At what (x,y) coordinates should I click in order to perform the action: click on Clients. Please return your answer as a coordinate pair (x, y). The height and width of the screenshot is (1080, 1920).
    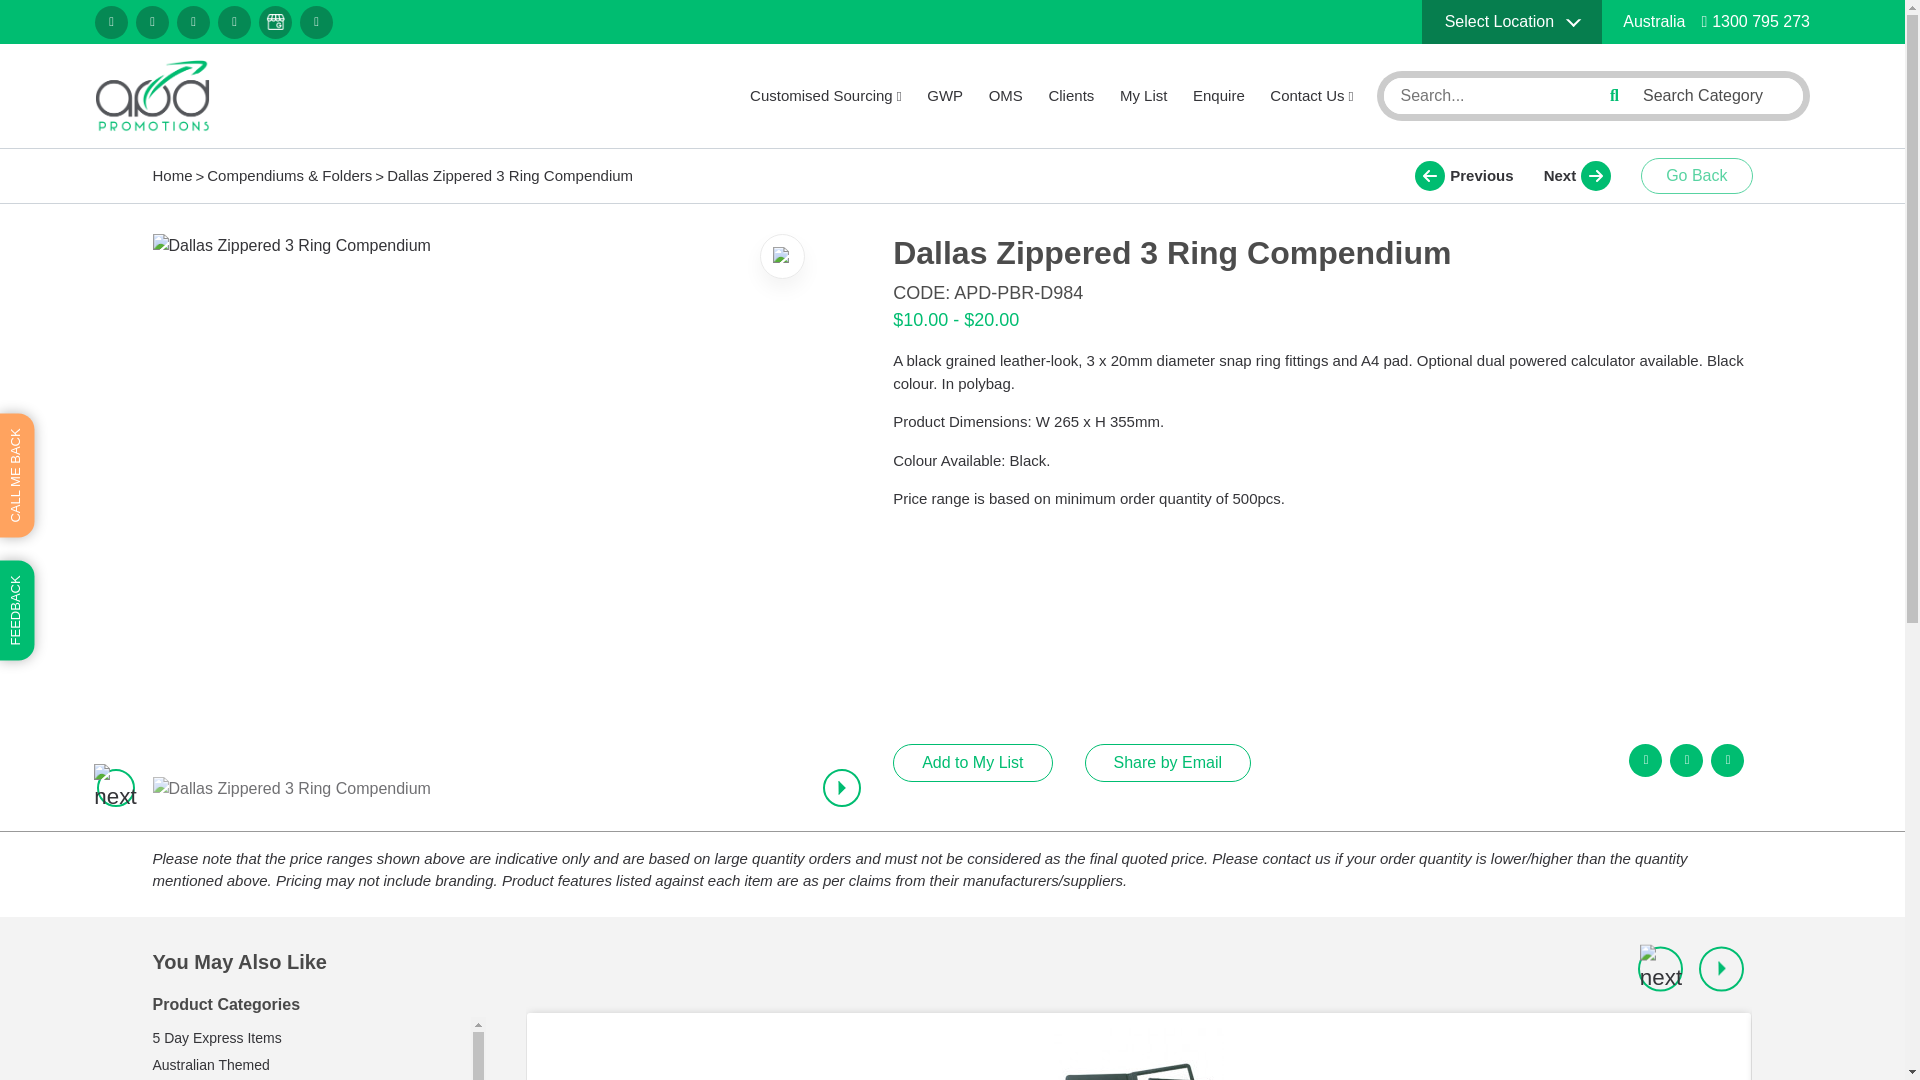
    Looking at the image, I should click on (1071, 96).